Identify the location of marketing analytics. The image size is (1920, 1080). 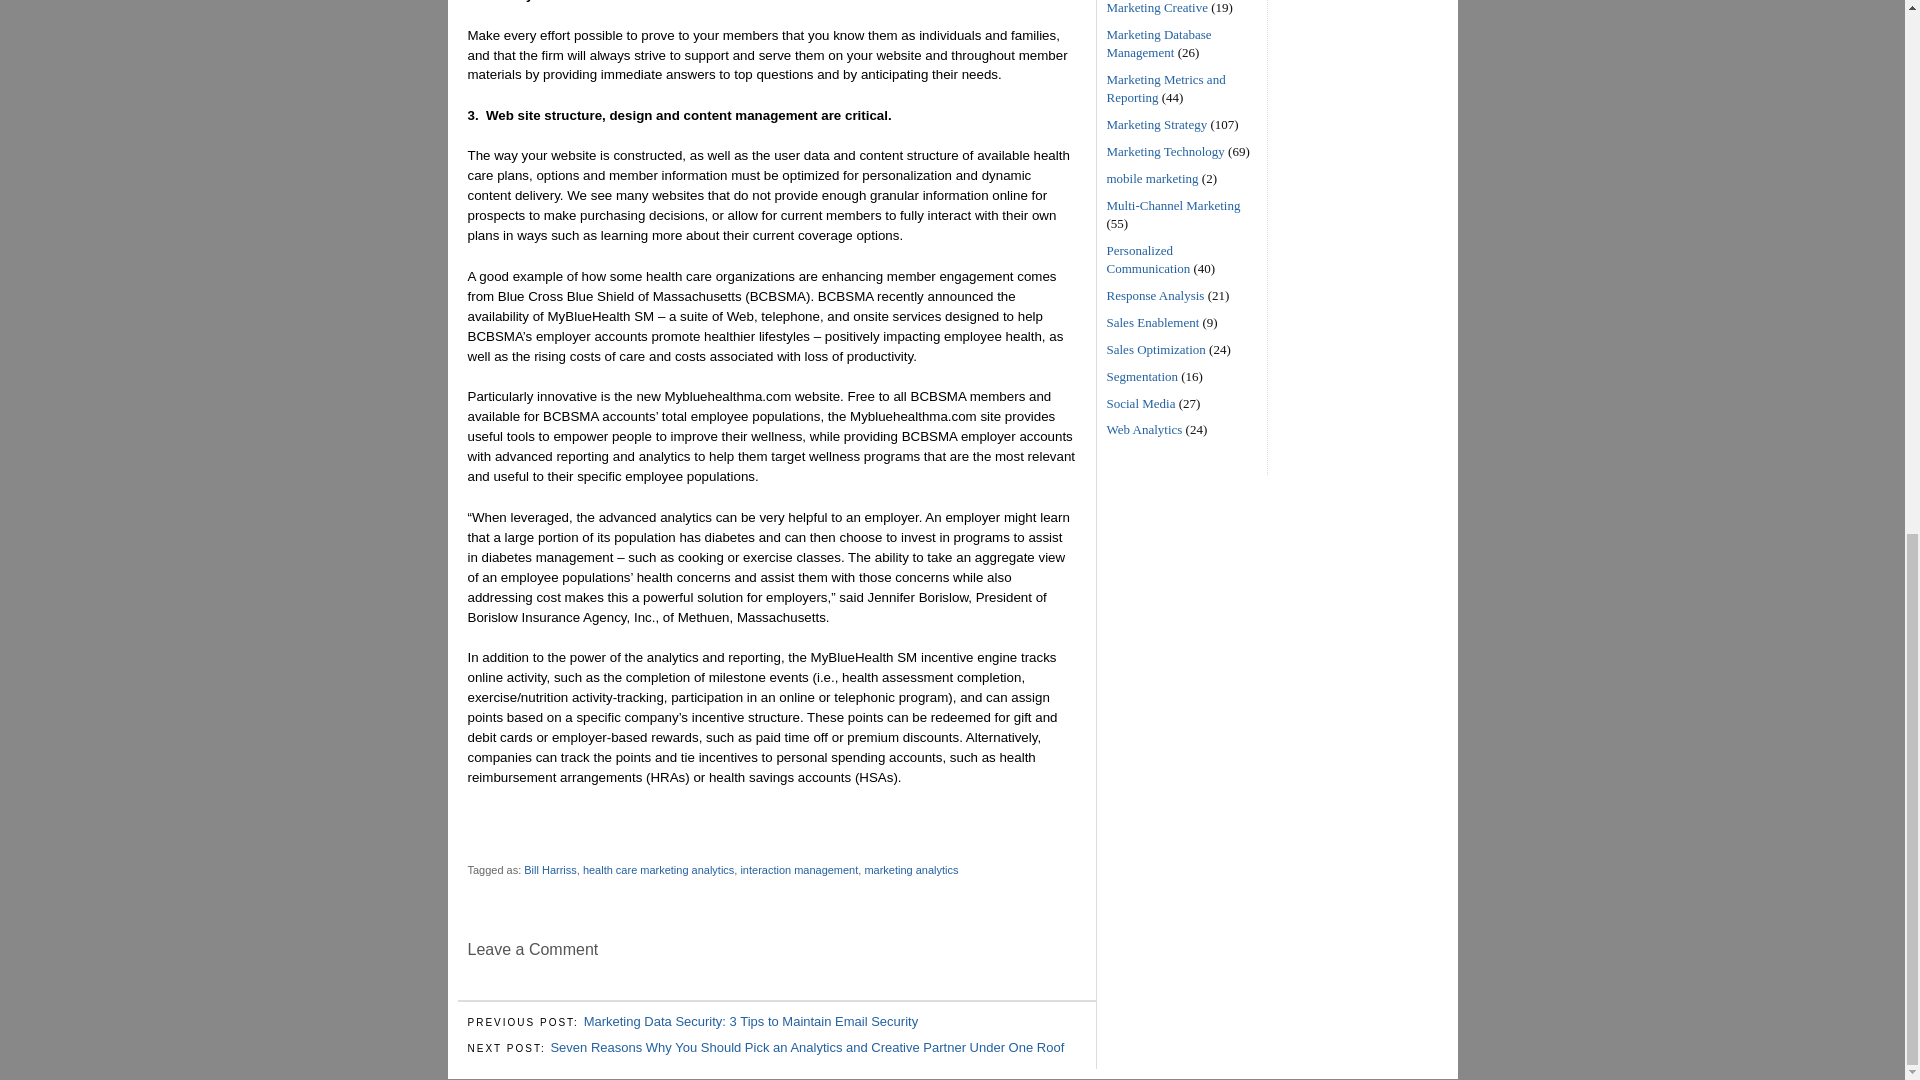
(911, 870).